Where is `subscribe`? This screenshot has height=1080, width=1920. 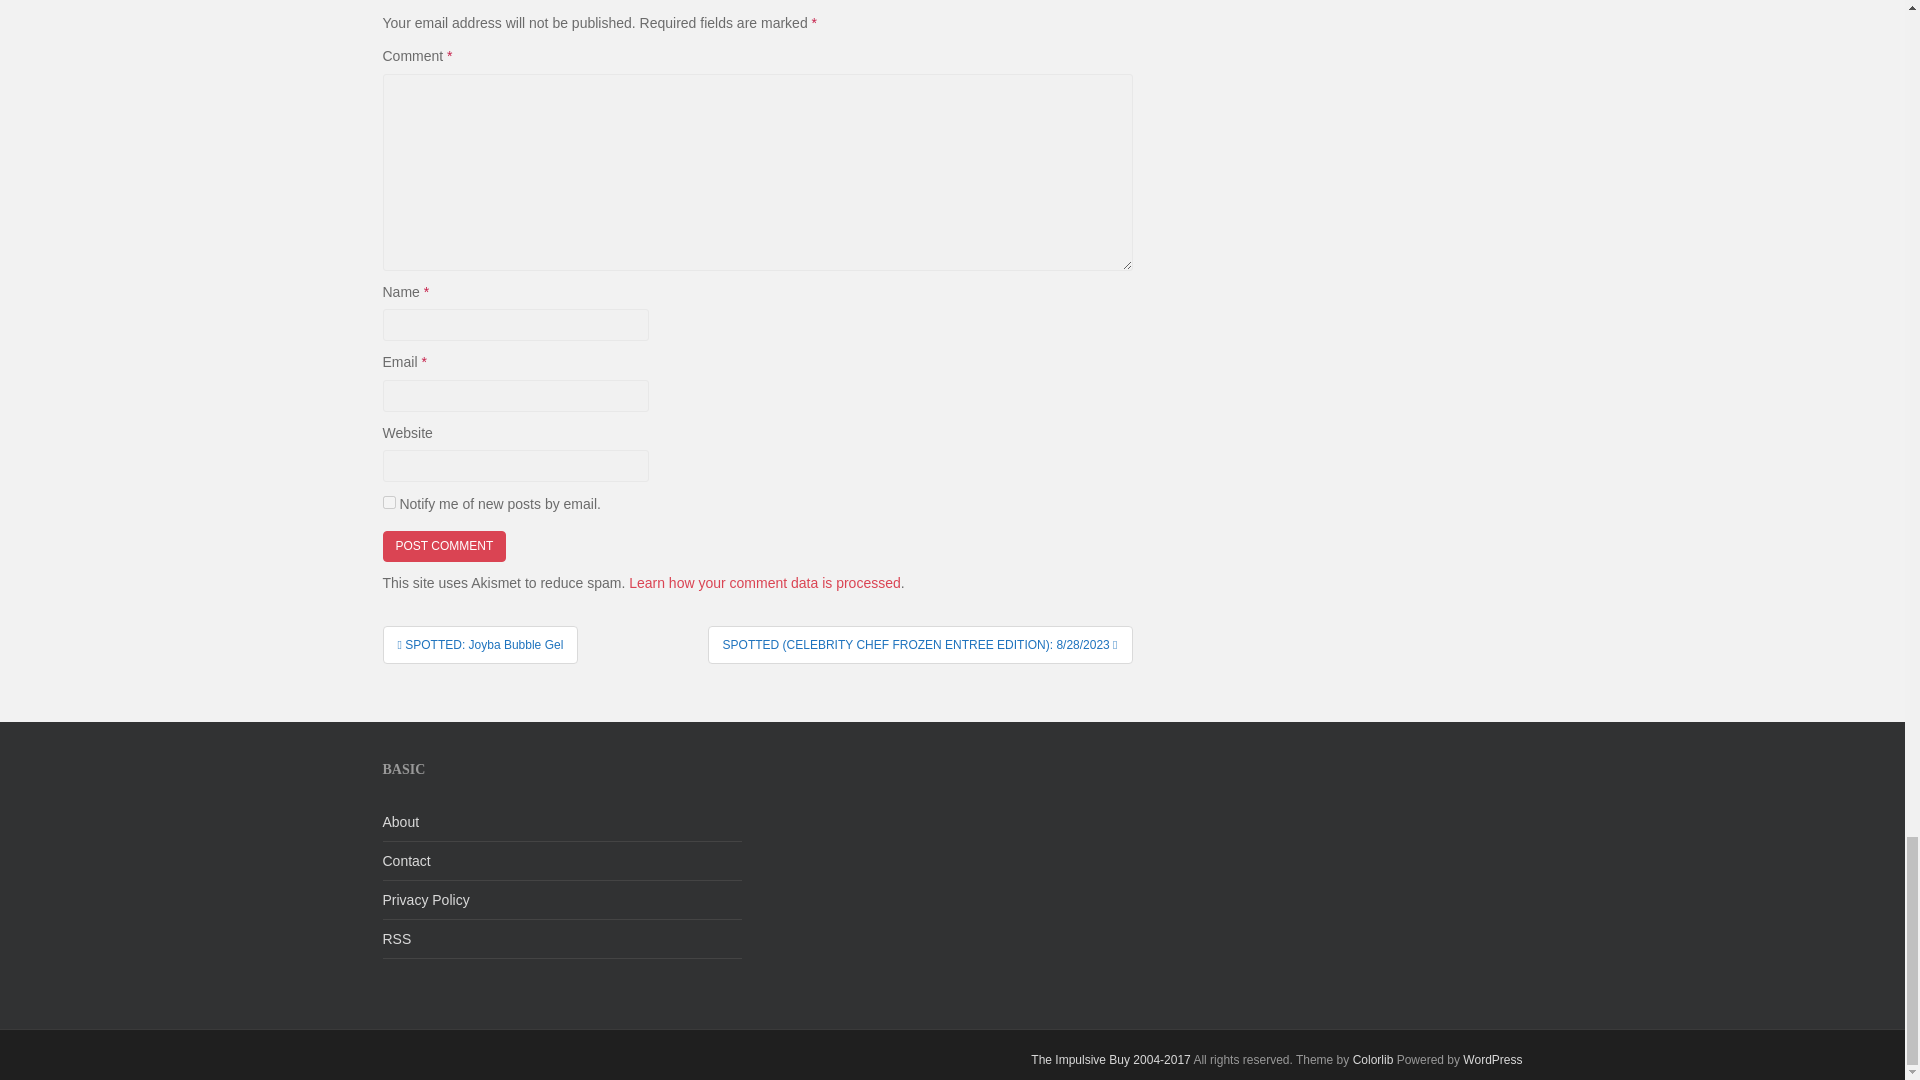 subscribe is located at coordinates (388, 502).